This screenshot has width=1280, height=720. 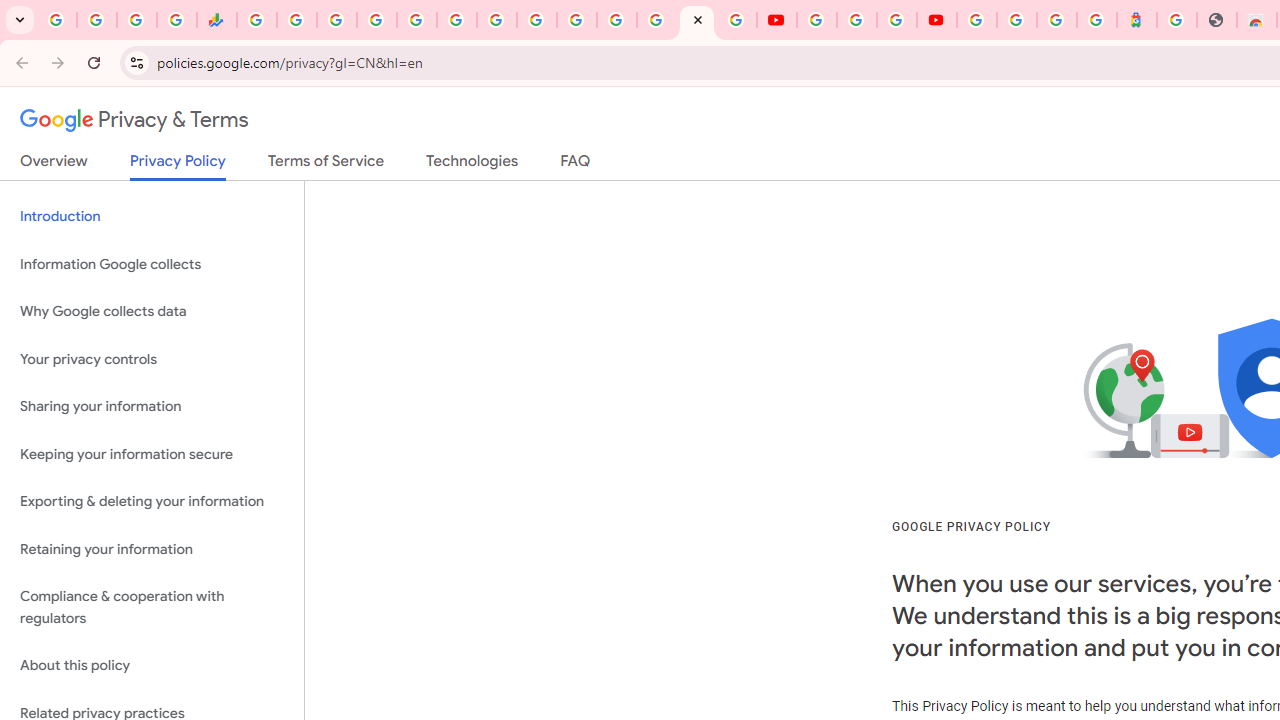 I want to click on Privacy Checkup, so click(x=736, y=20).